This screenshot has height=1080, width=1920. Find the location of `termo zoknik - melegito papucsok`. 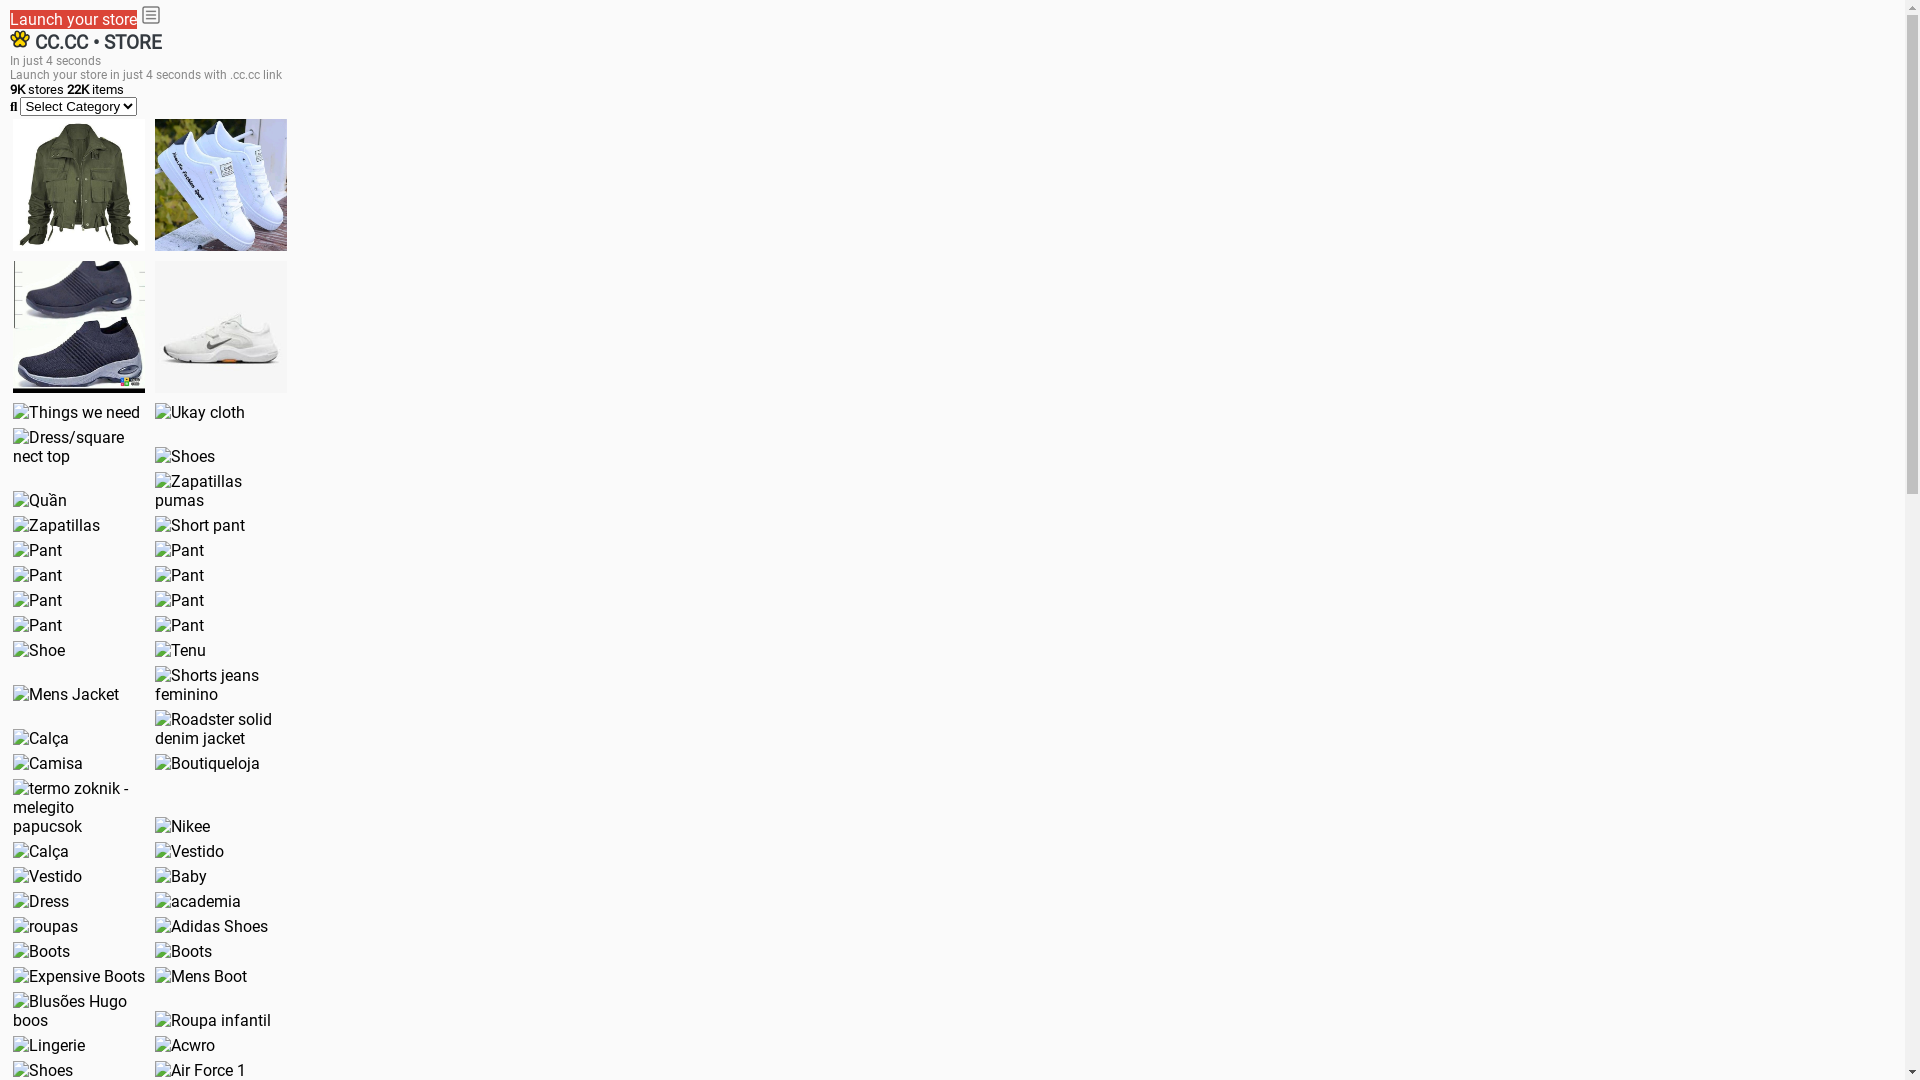

termo zoknik - melegito papucsok is located at coordinates (79, 808).